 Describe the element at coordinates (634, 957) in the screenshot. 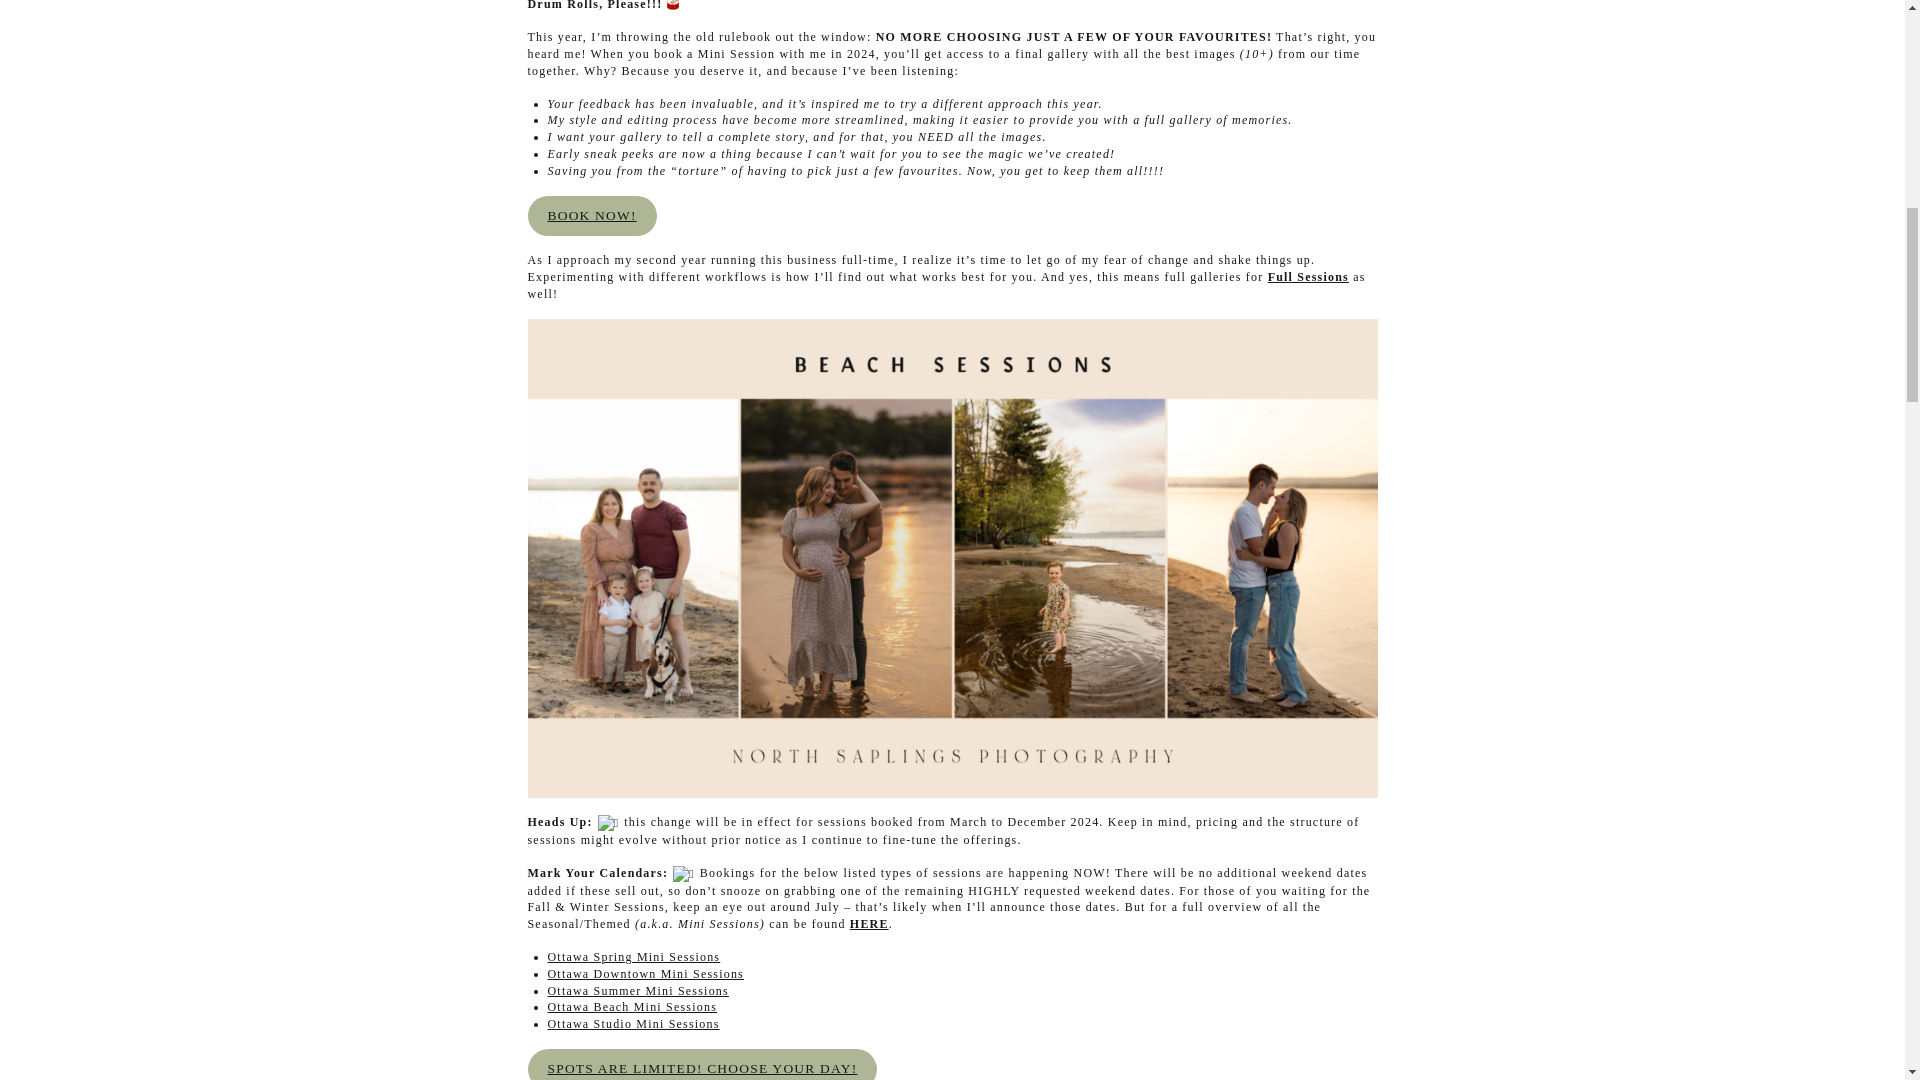

I see `Ottawa Spring Mini Sessions` at that location.